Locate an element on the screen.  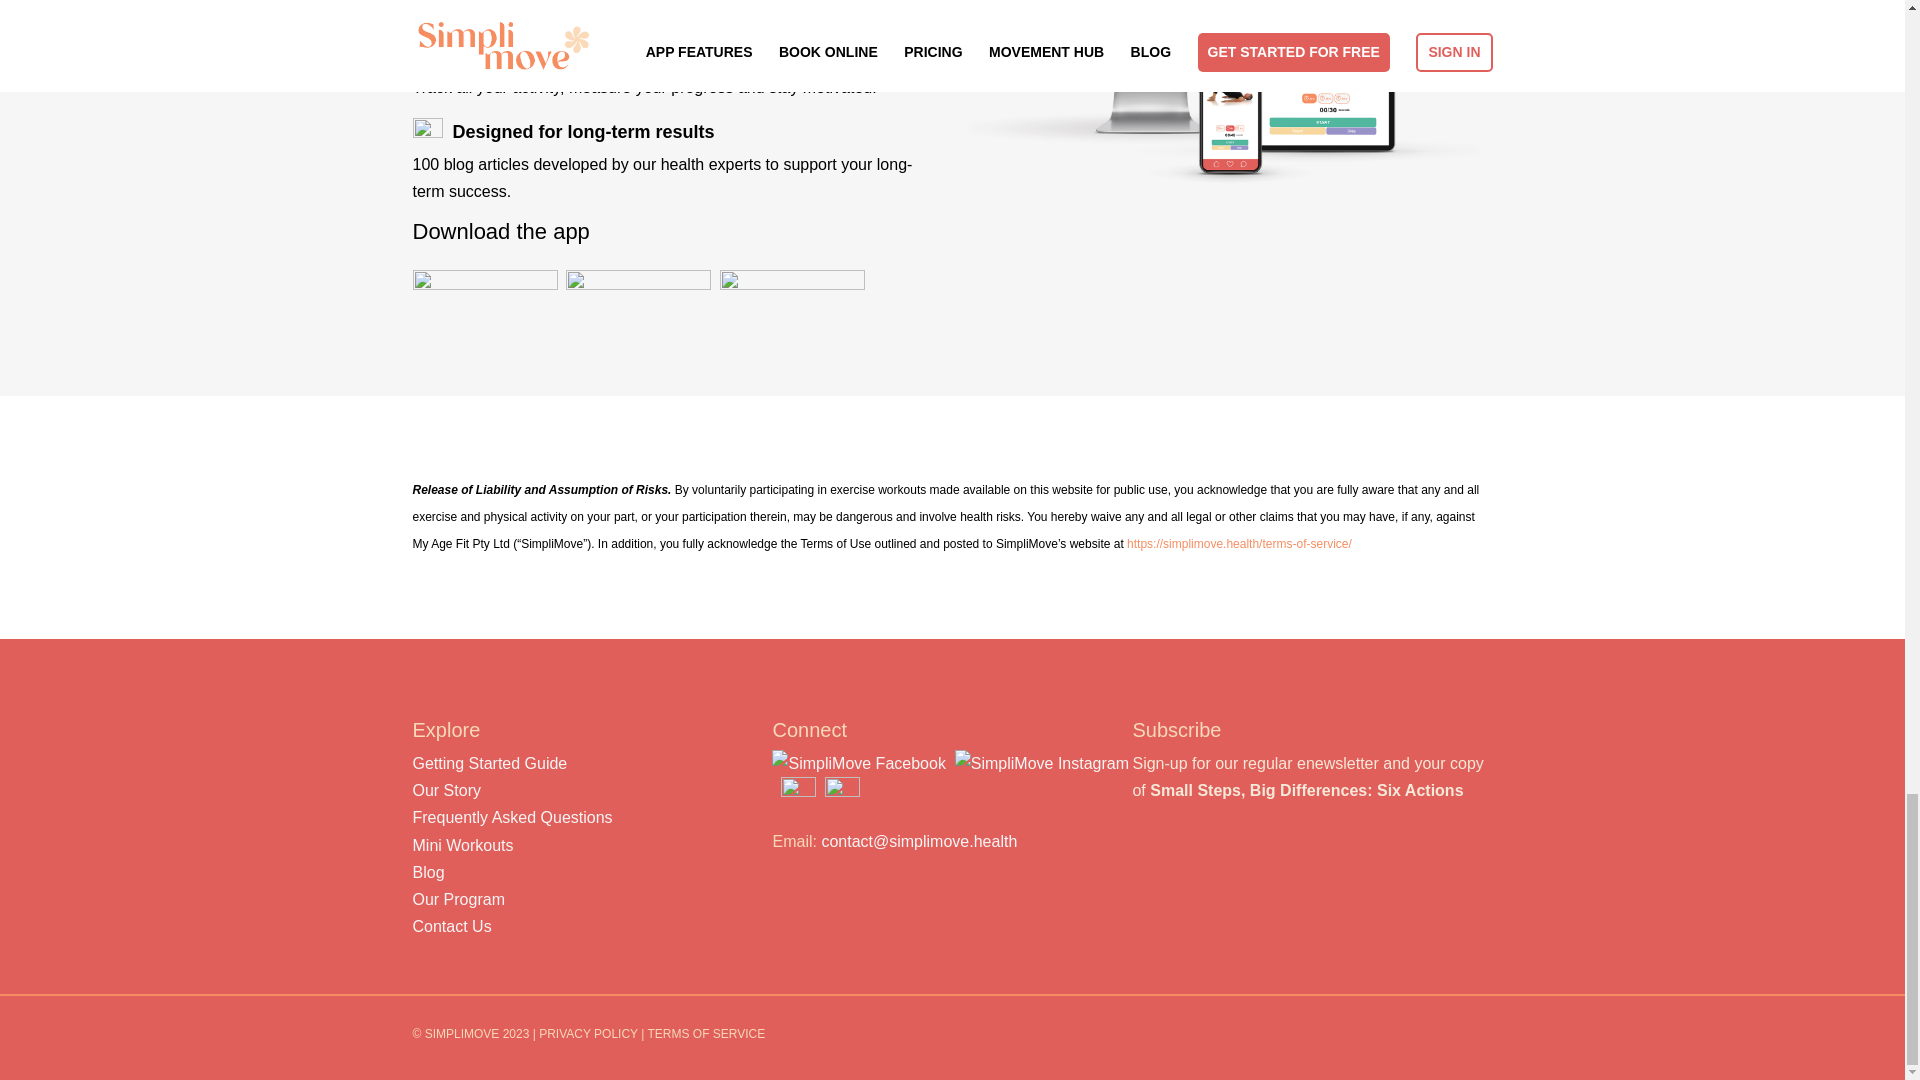
Our Story is located at coordinates (446, 790).